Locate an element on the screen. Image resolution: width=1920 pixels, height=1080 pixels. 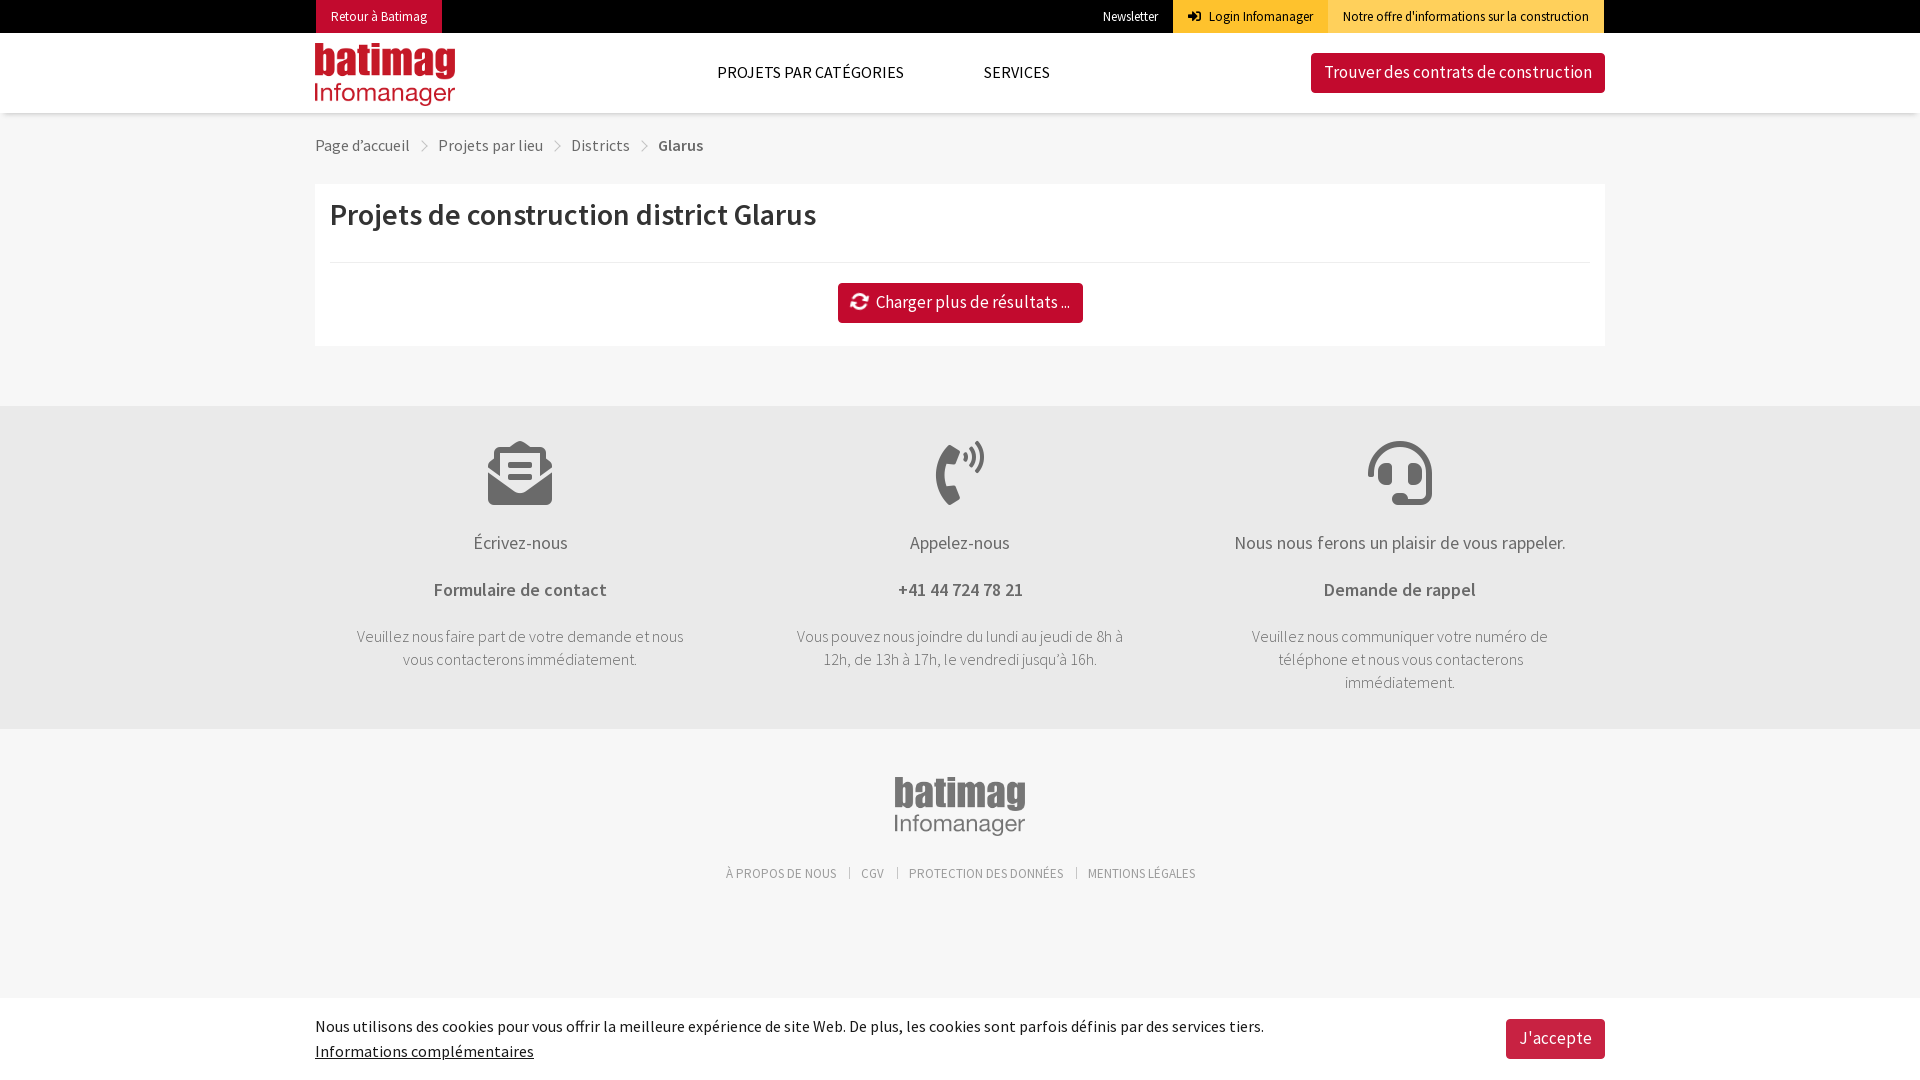
Formulaire de contact is located at coordinates (520, 590).